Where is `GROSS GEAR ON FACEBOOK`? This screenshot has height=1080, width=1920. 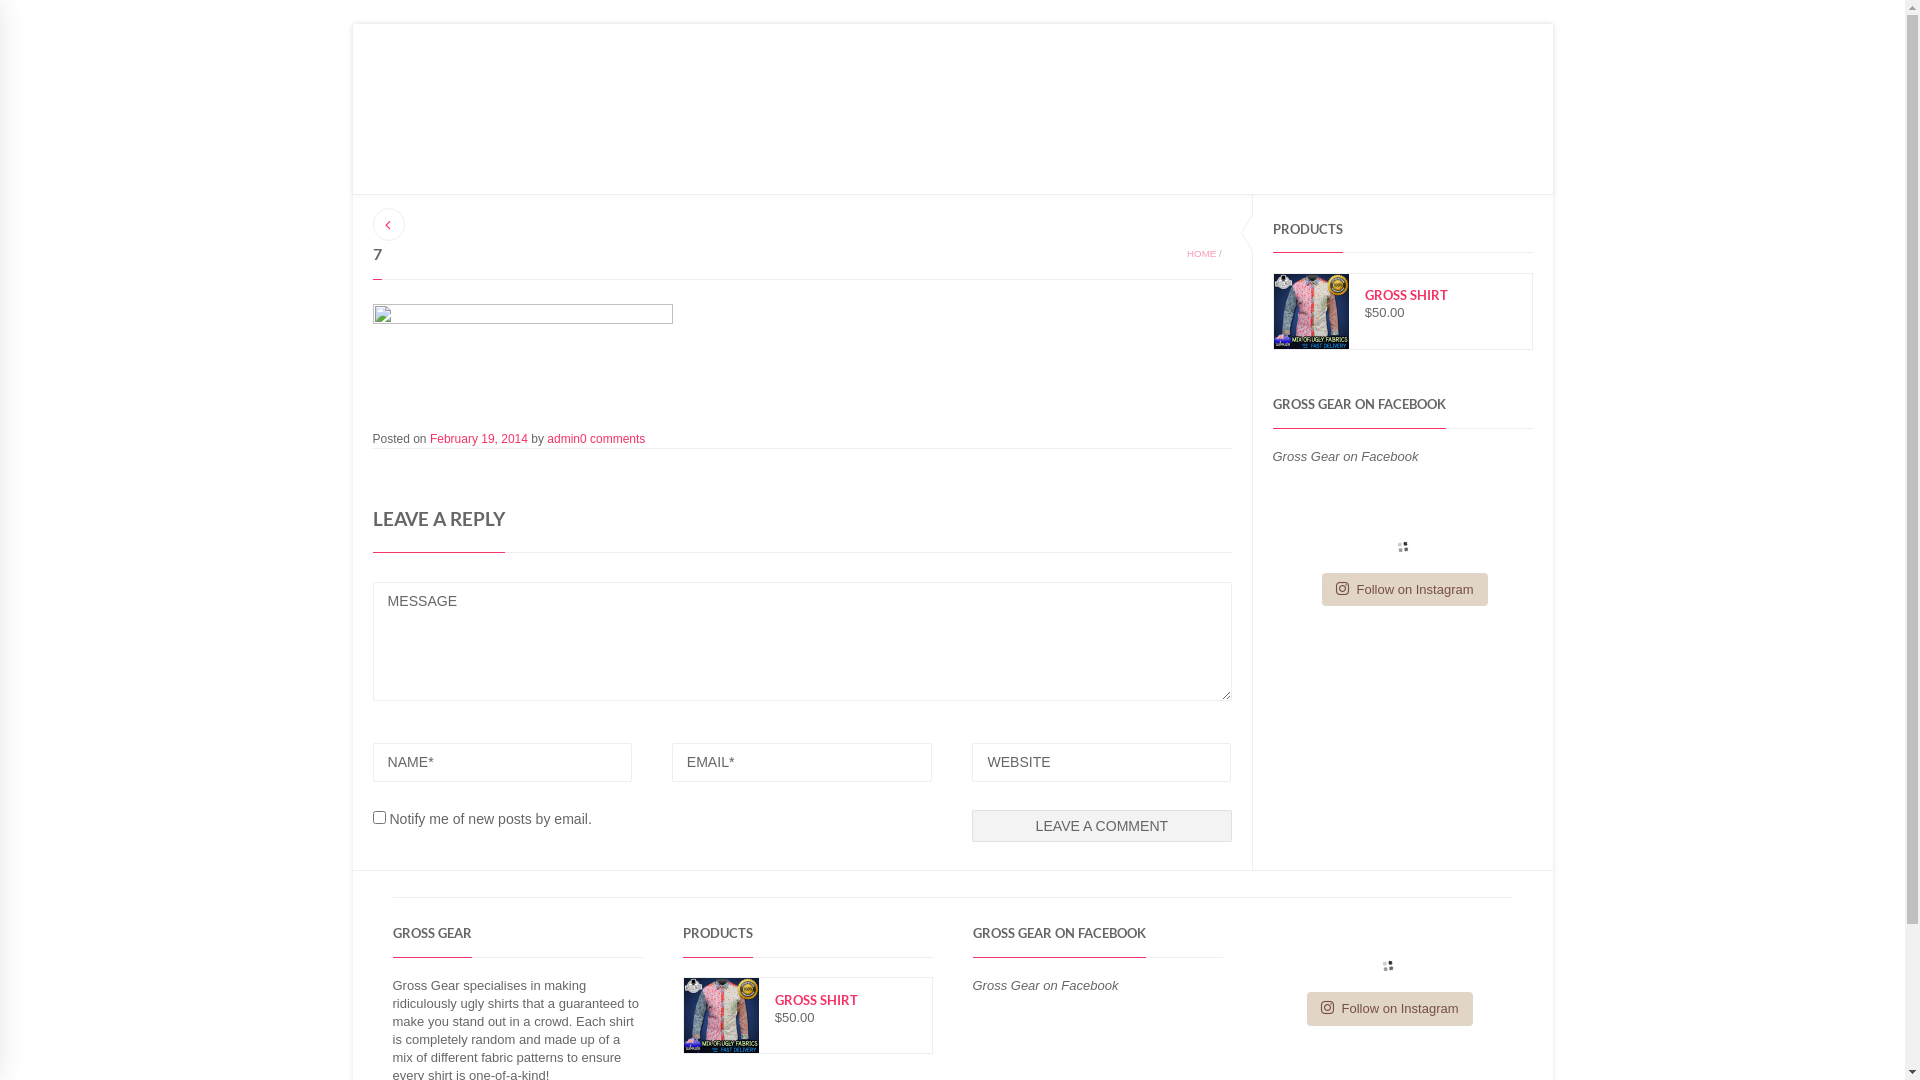 GROSS GEAR ON FACEBOOK is located at coordinates (1058, 933).